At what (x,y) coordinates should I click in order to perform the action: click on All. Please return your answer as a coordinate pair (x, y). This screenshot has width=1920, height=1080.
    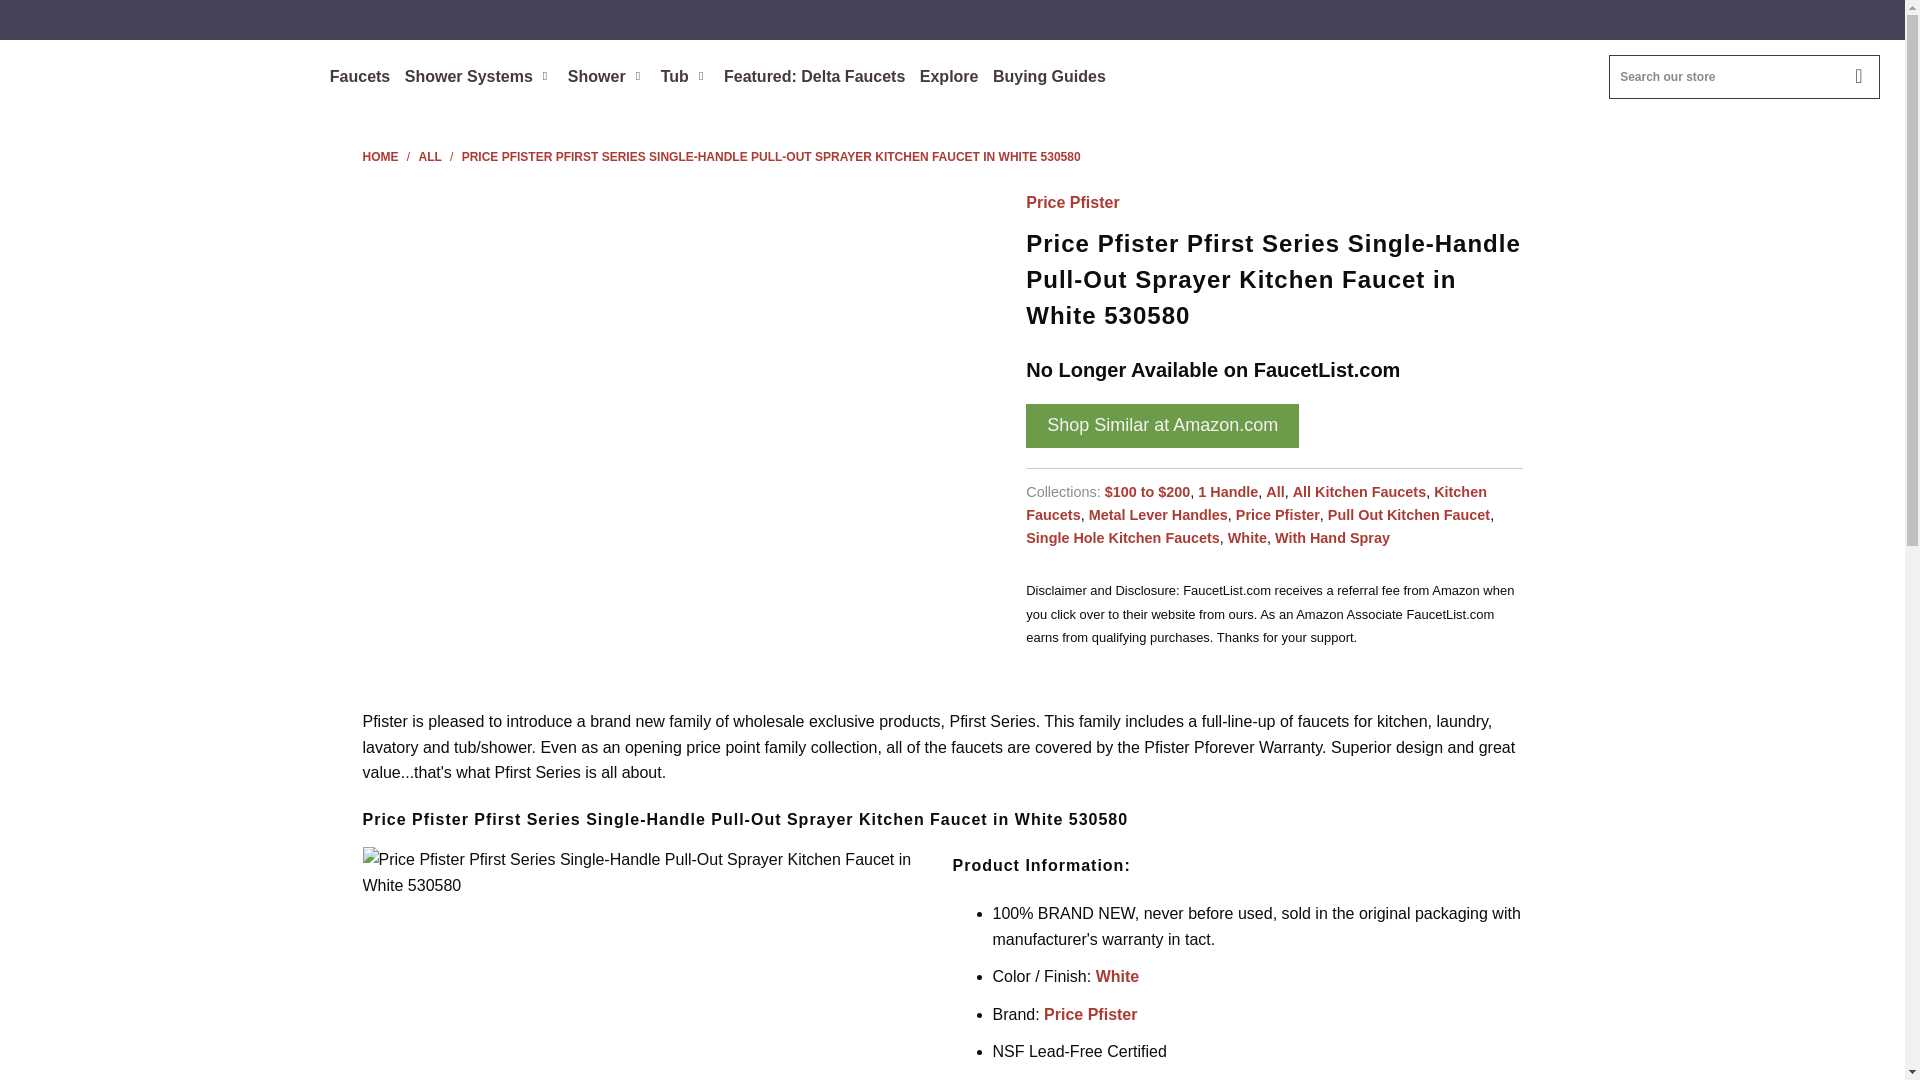
    Looking at the image, I should click on (432, 157).